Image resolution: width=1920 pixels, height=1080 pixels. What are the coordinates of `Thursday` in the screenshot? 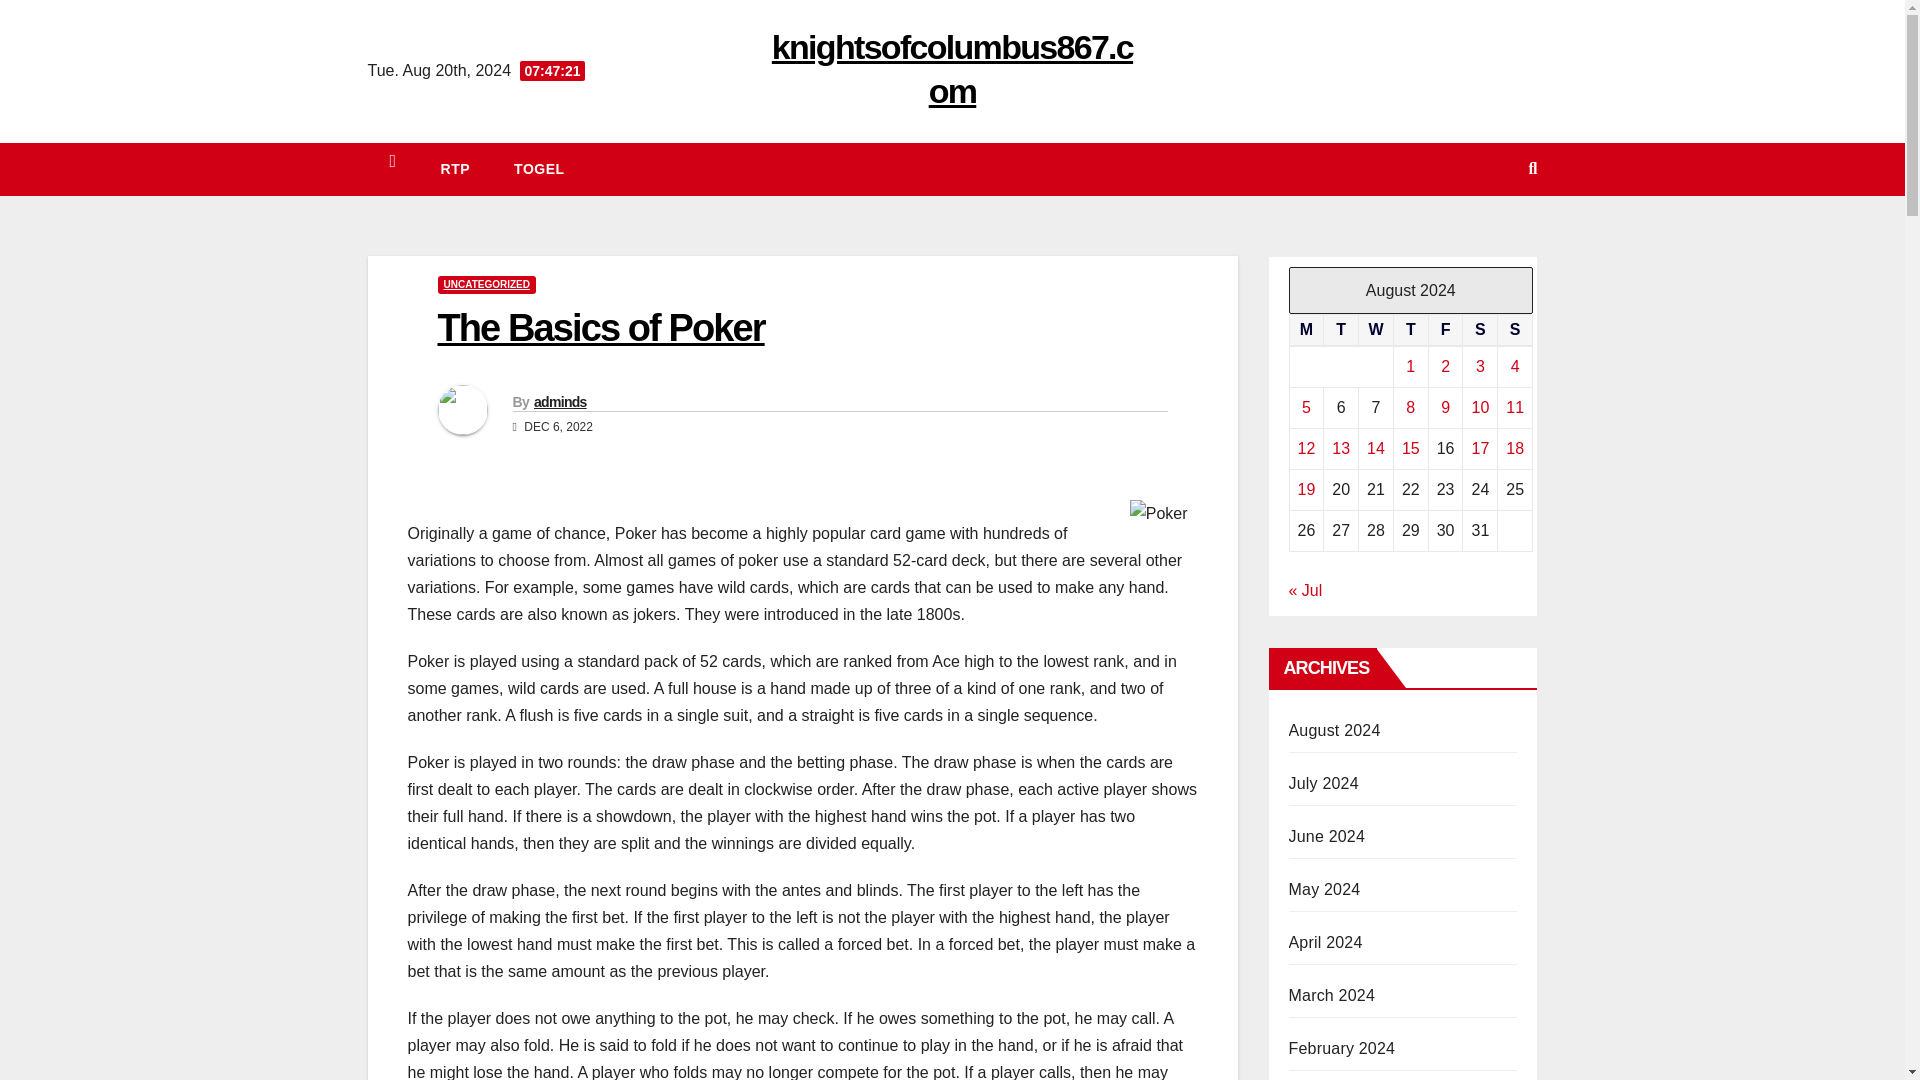 It's located at (1410, 330).